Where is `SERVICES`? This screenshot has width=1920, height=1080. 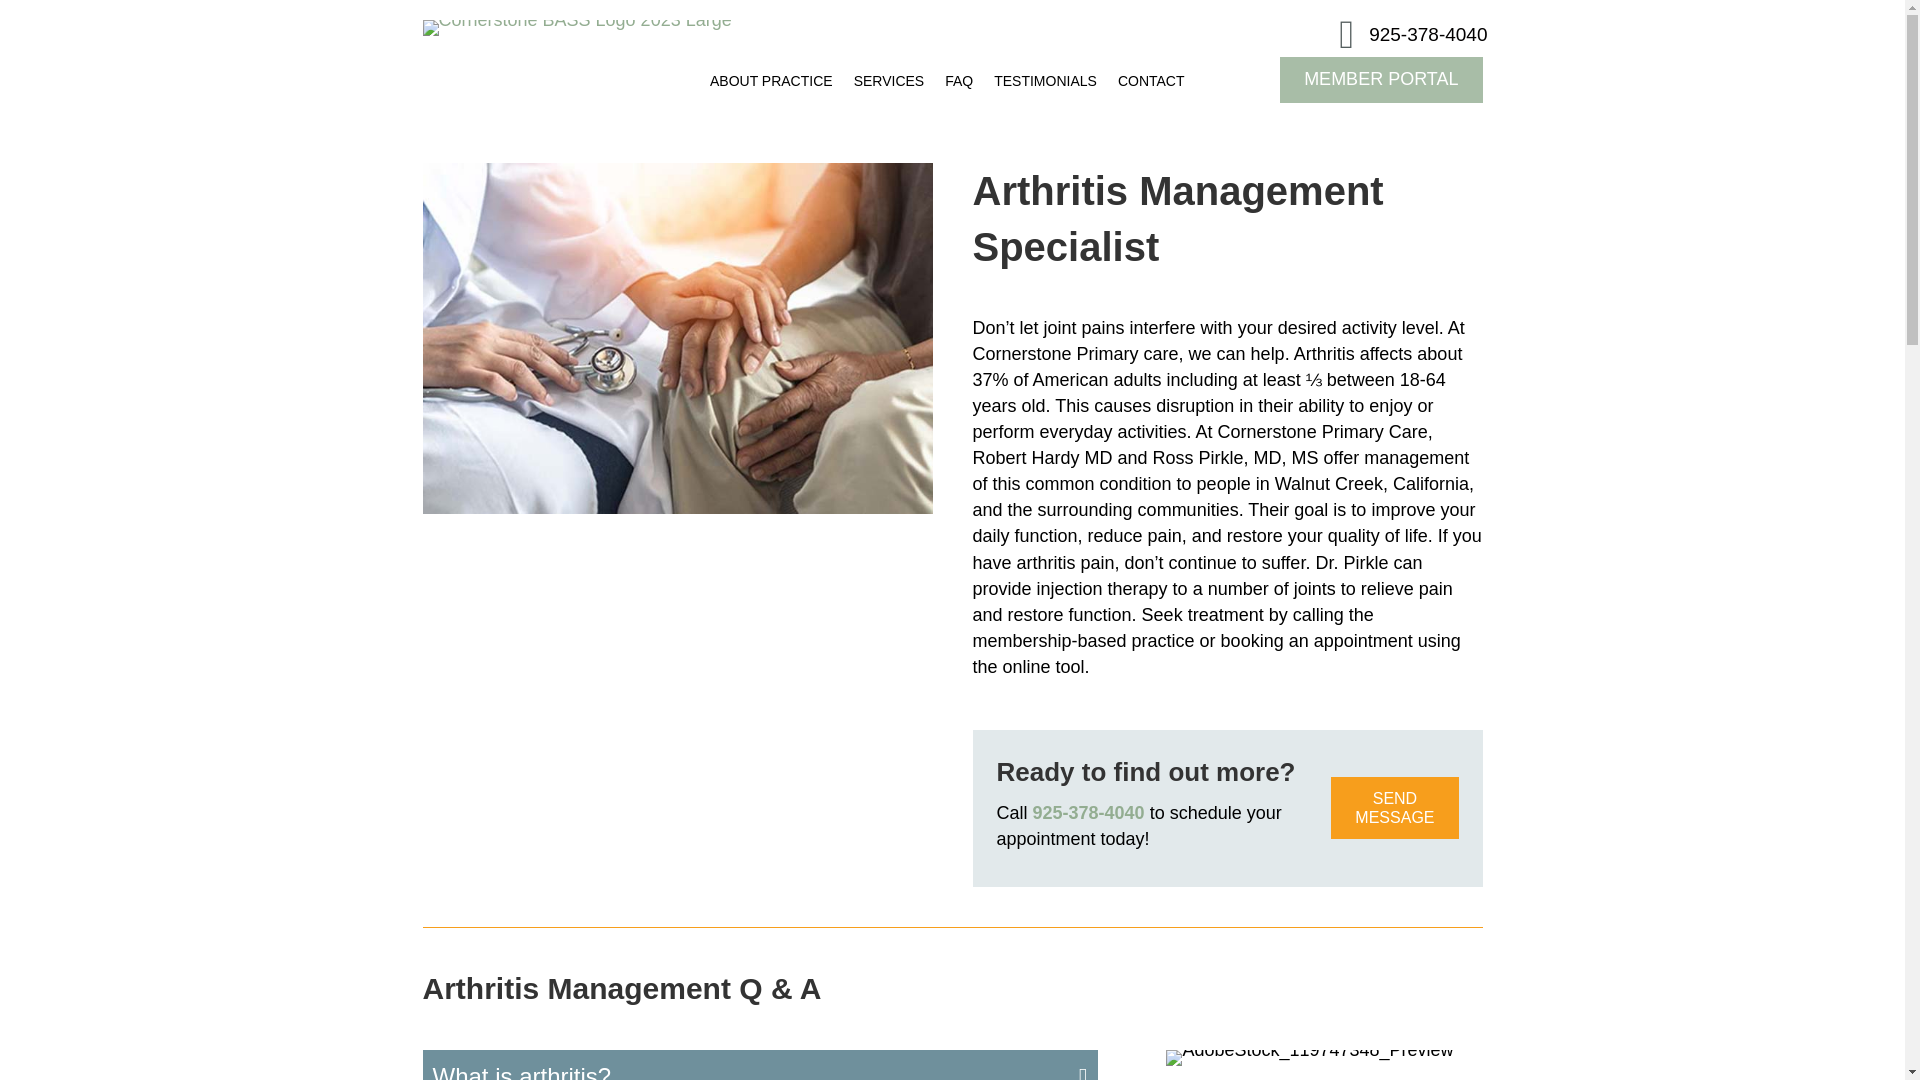
SERVICES is located at coordinates (890, 80).